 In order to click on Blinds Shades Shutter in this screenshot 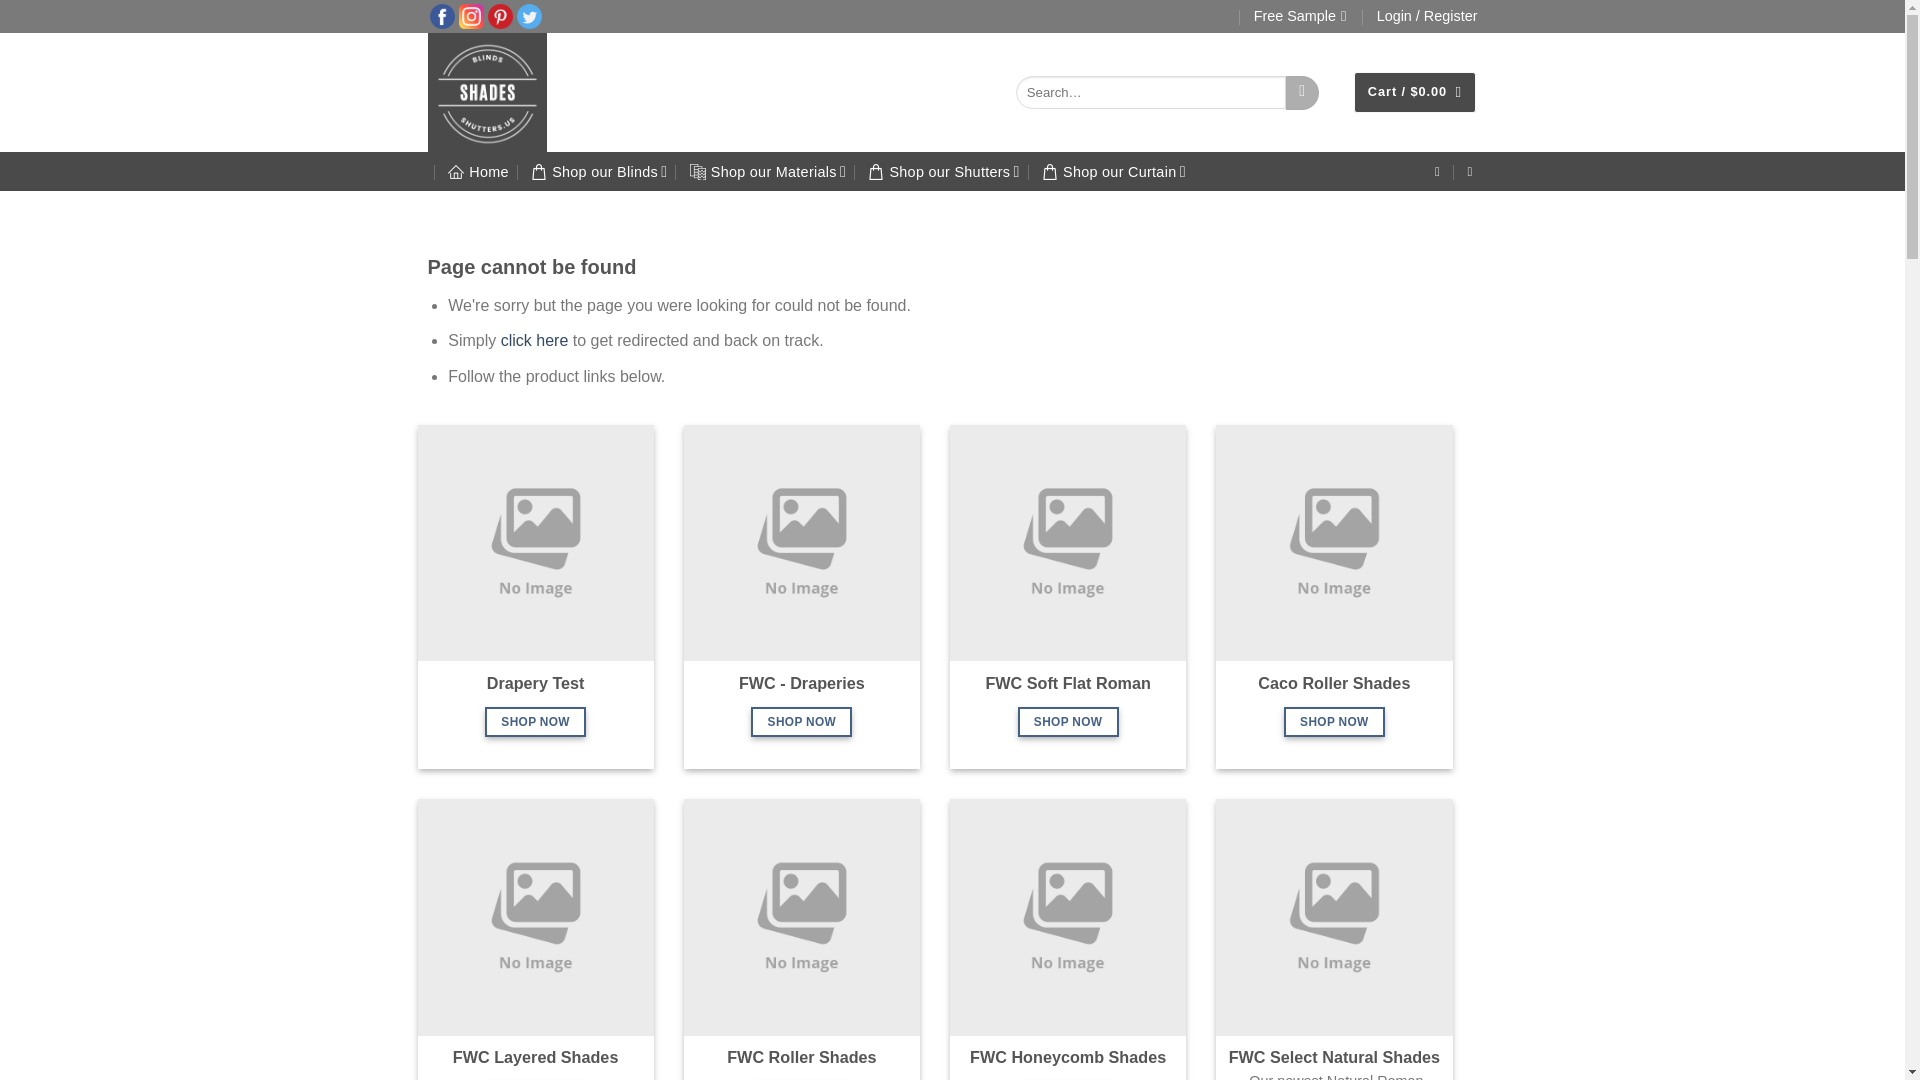, I will do `click(514, 92)`.